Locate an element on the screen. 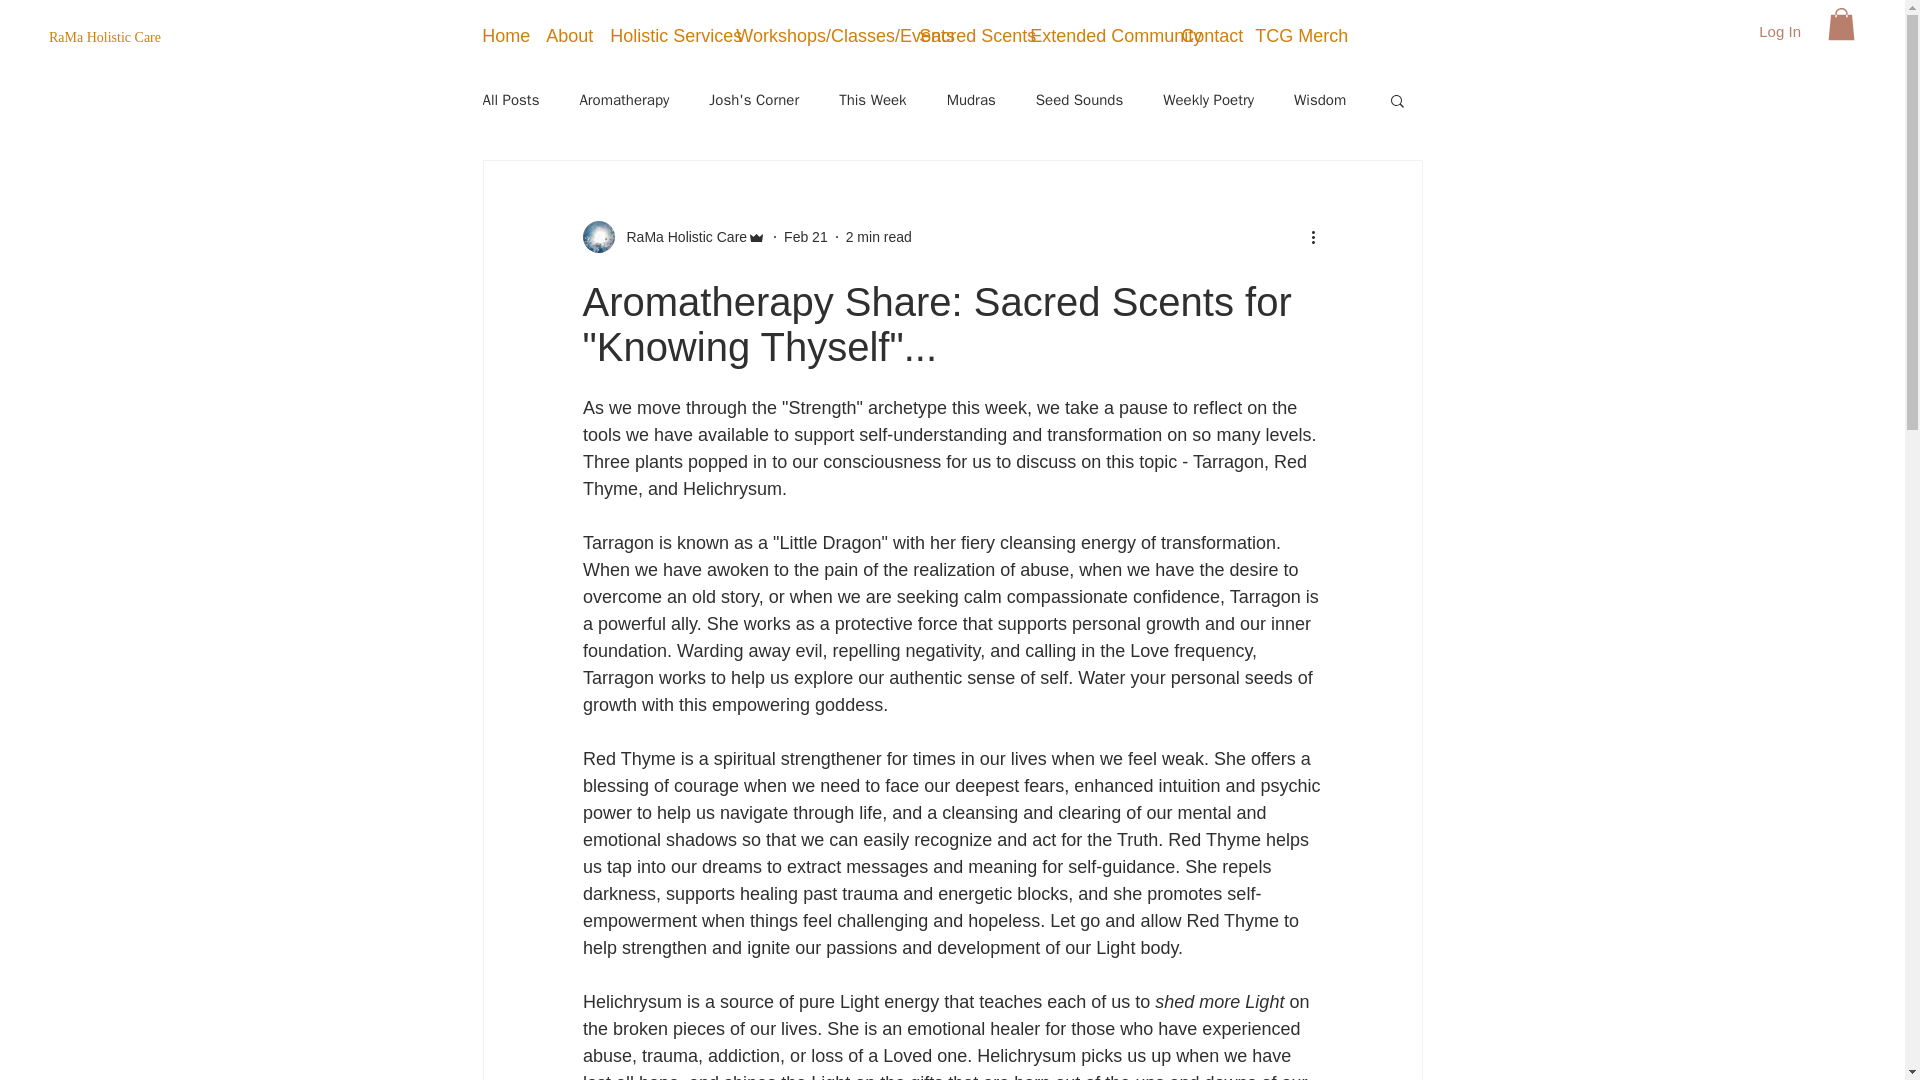 The height and width of the screenshot is (1080, 1920). About is located at coordinates (561, 36).